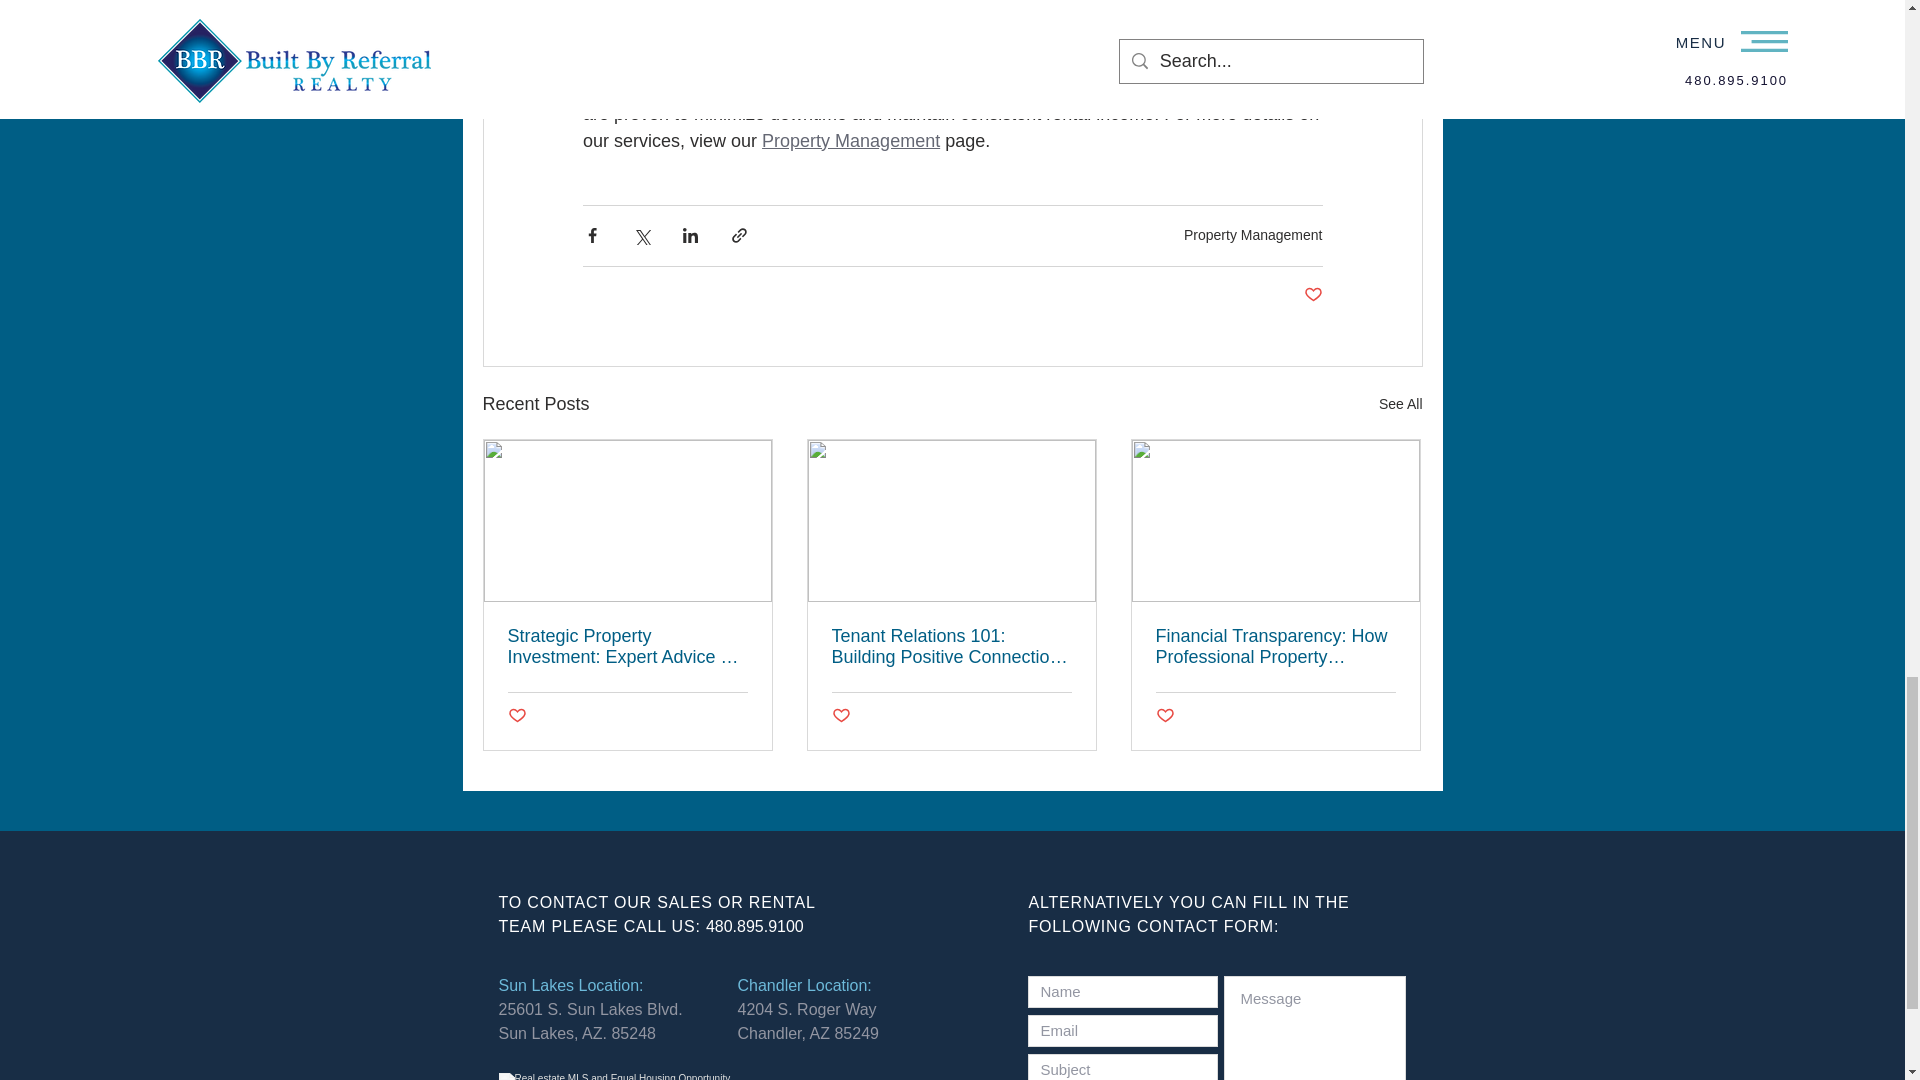  What do you see at coordinates (840, 716) in the screenshot?
I see `Post not marked as liked` at bounding box center [840, 716].